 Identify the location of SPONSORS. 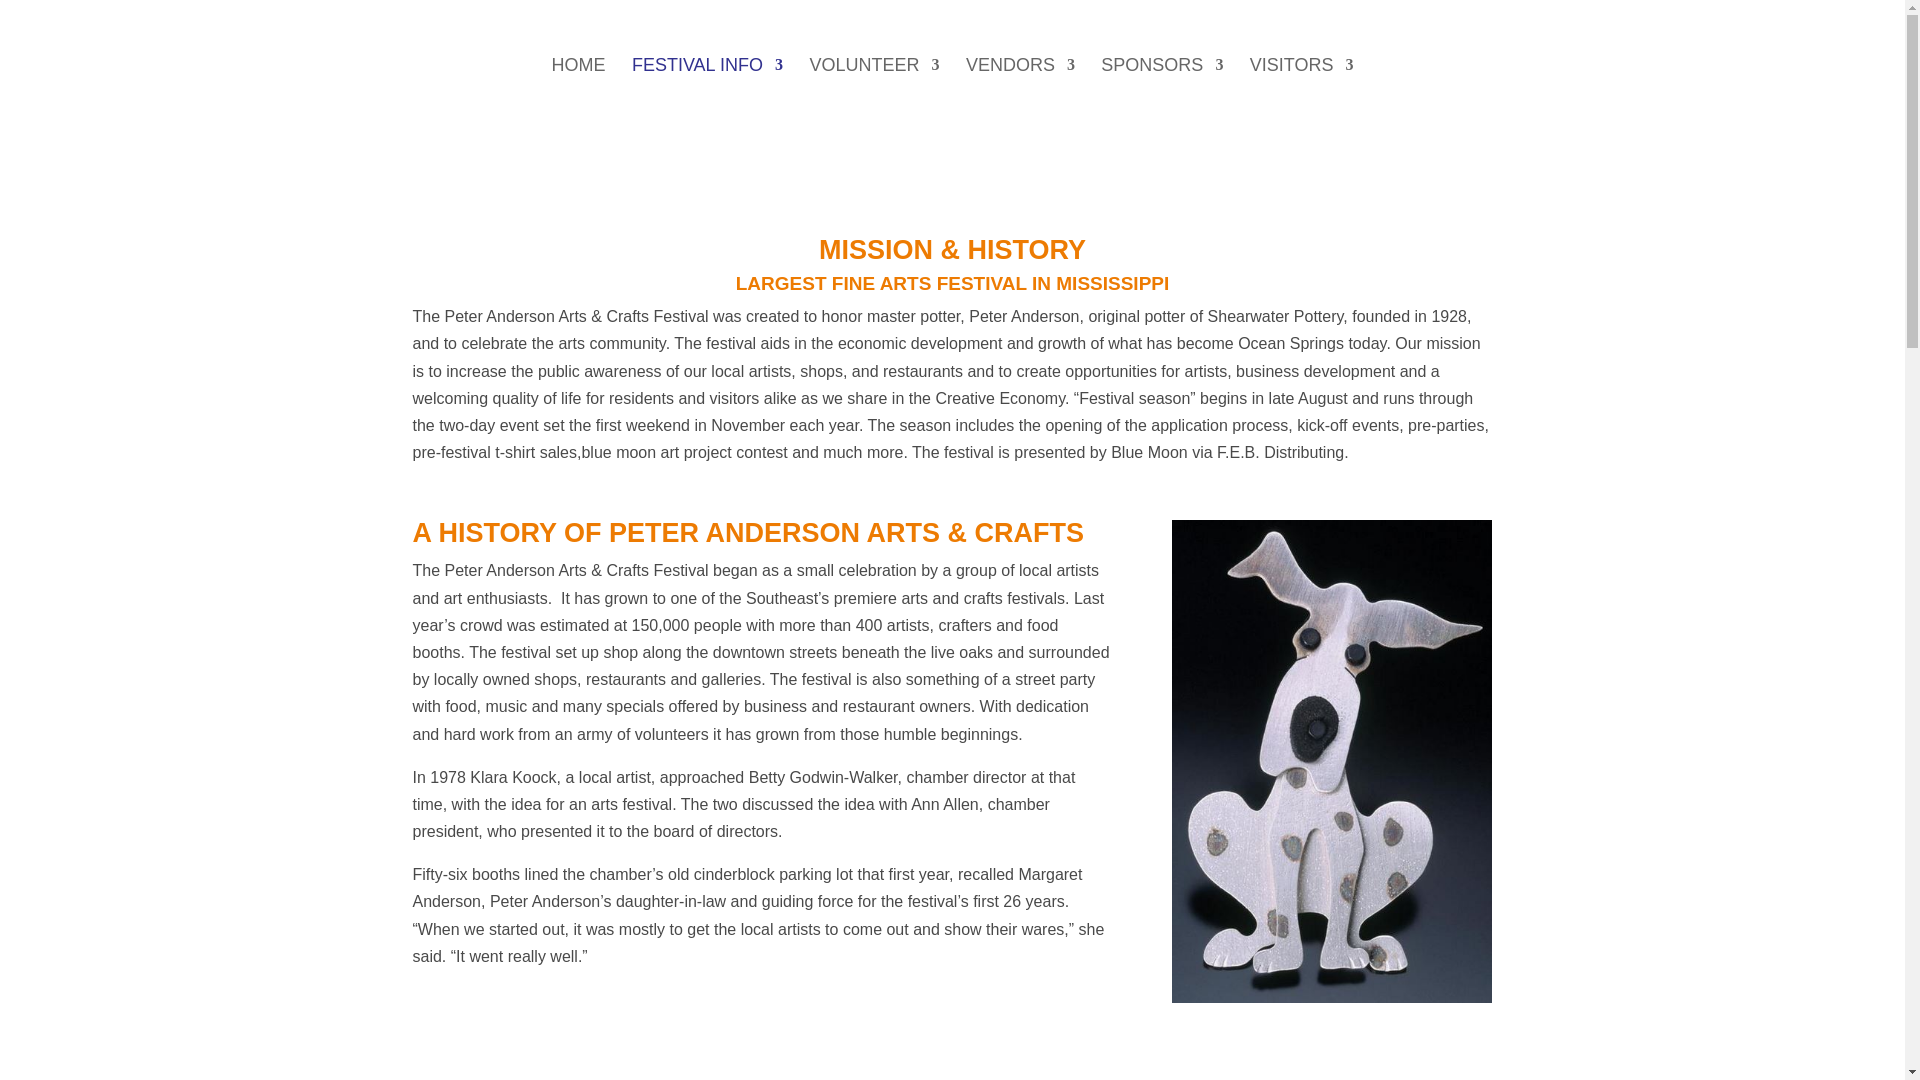
(1162, 94).